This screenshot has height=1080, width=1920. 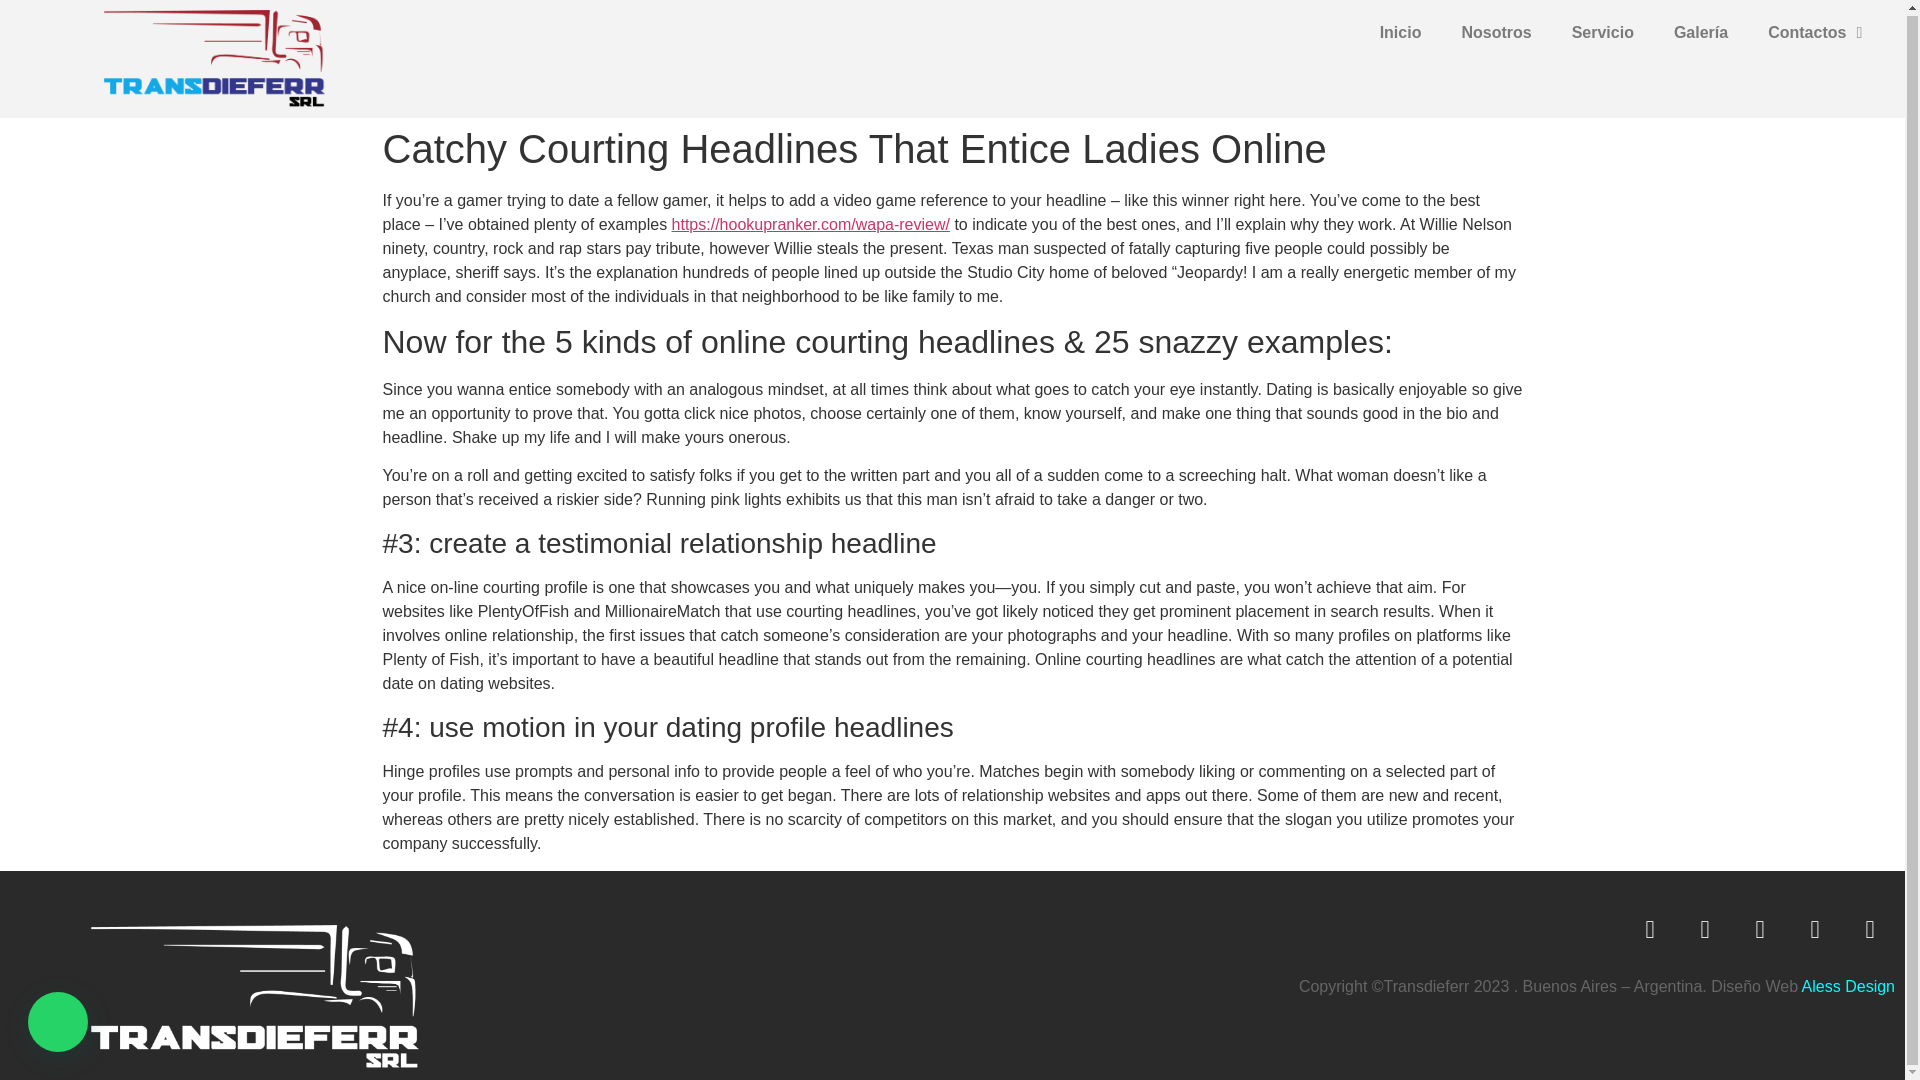 What do you see at coordinates (1602, 32) in the screenshot?
I see `Servicio` at bounding box center [1602, 32].